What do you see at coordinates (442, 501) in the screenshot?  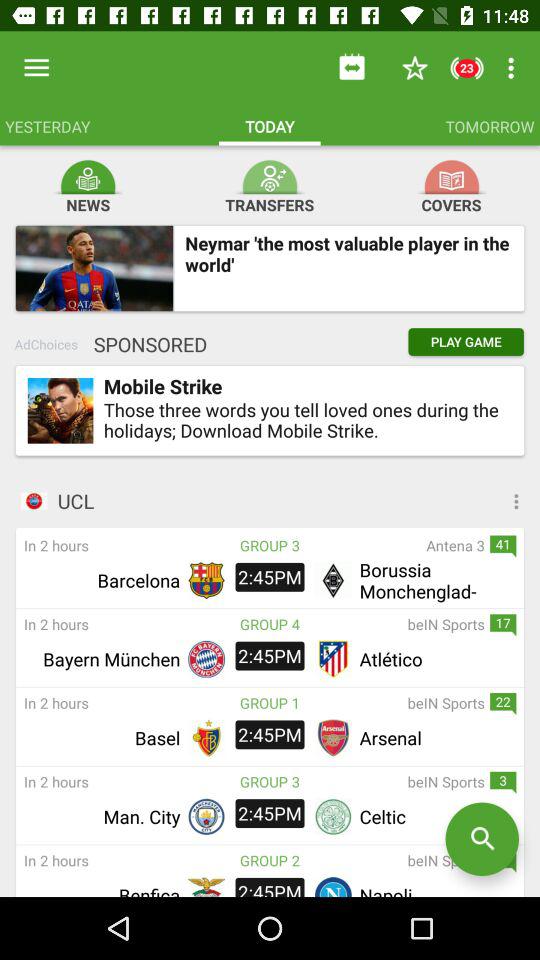 I see `expand or hide results` at bounding box center [442, 501].